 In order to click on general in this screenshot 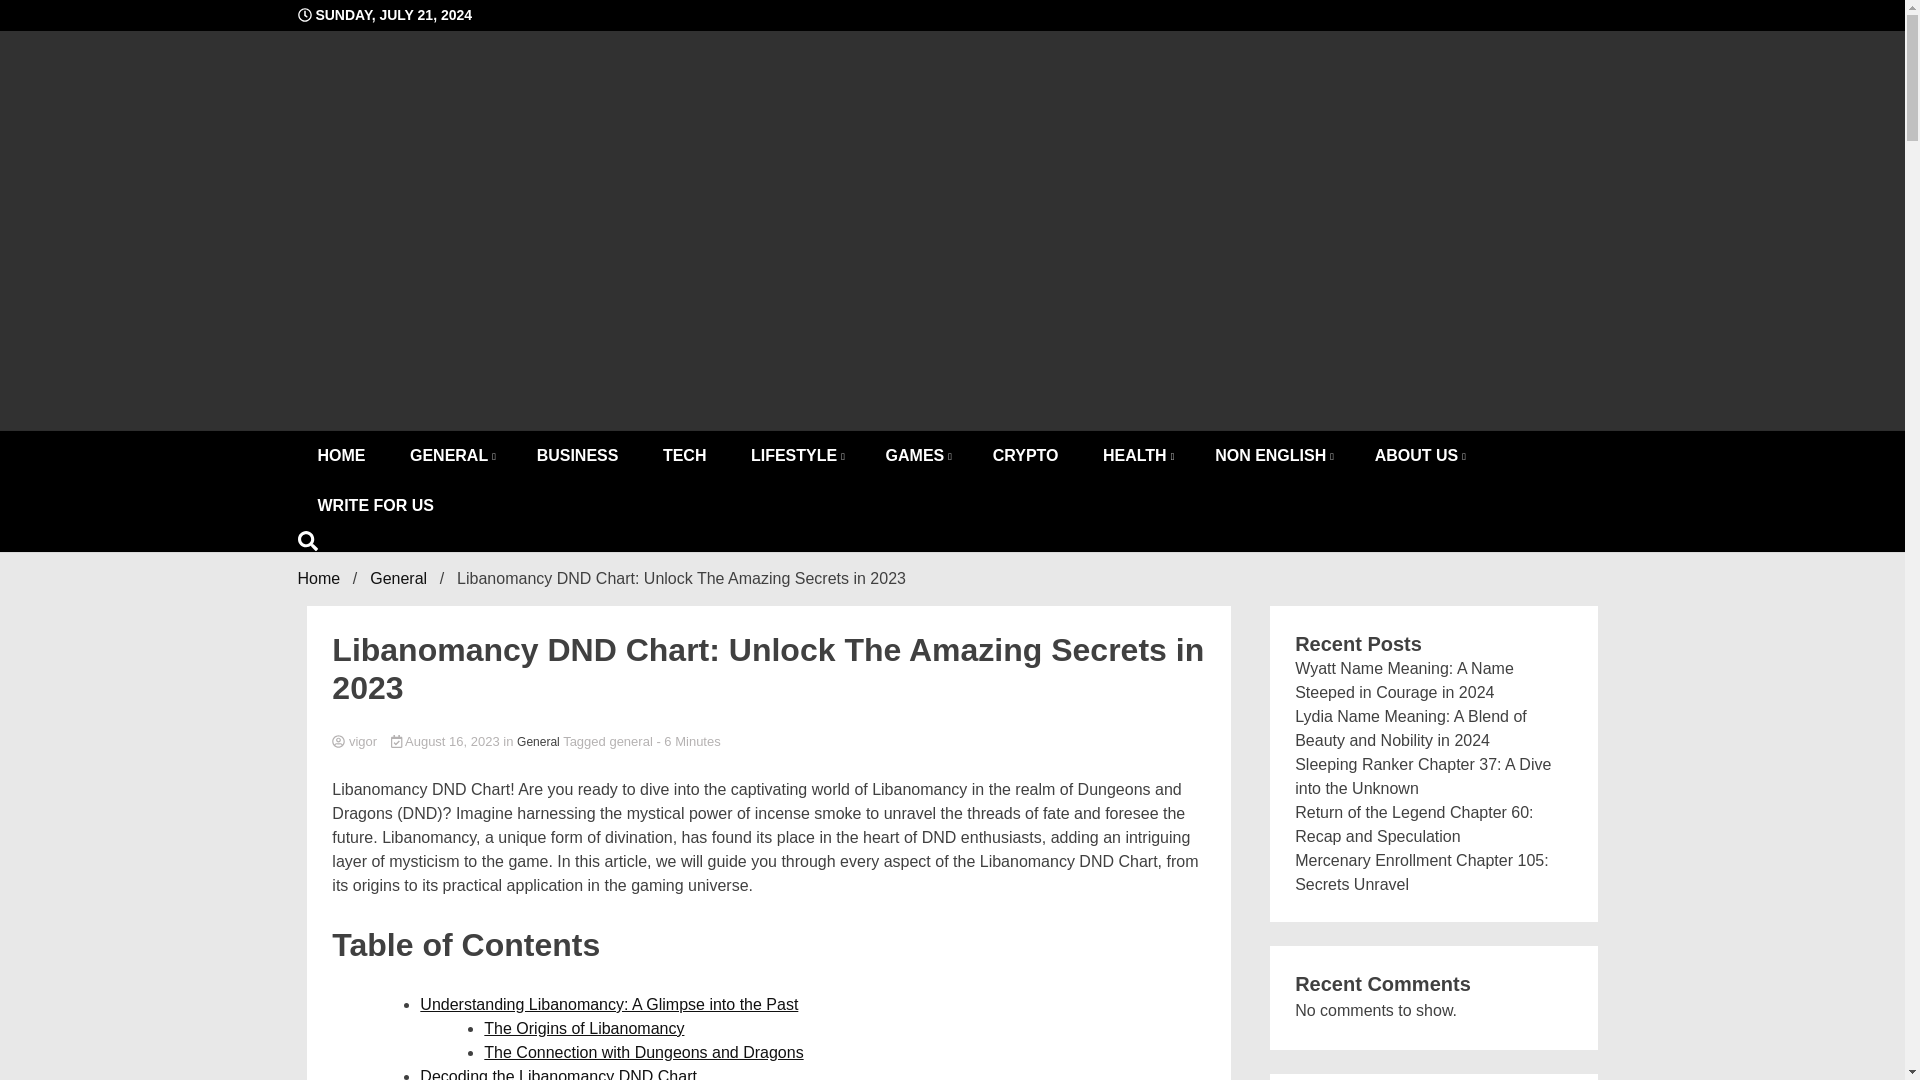, I will do `click(630, 742)`.